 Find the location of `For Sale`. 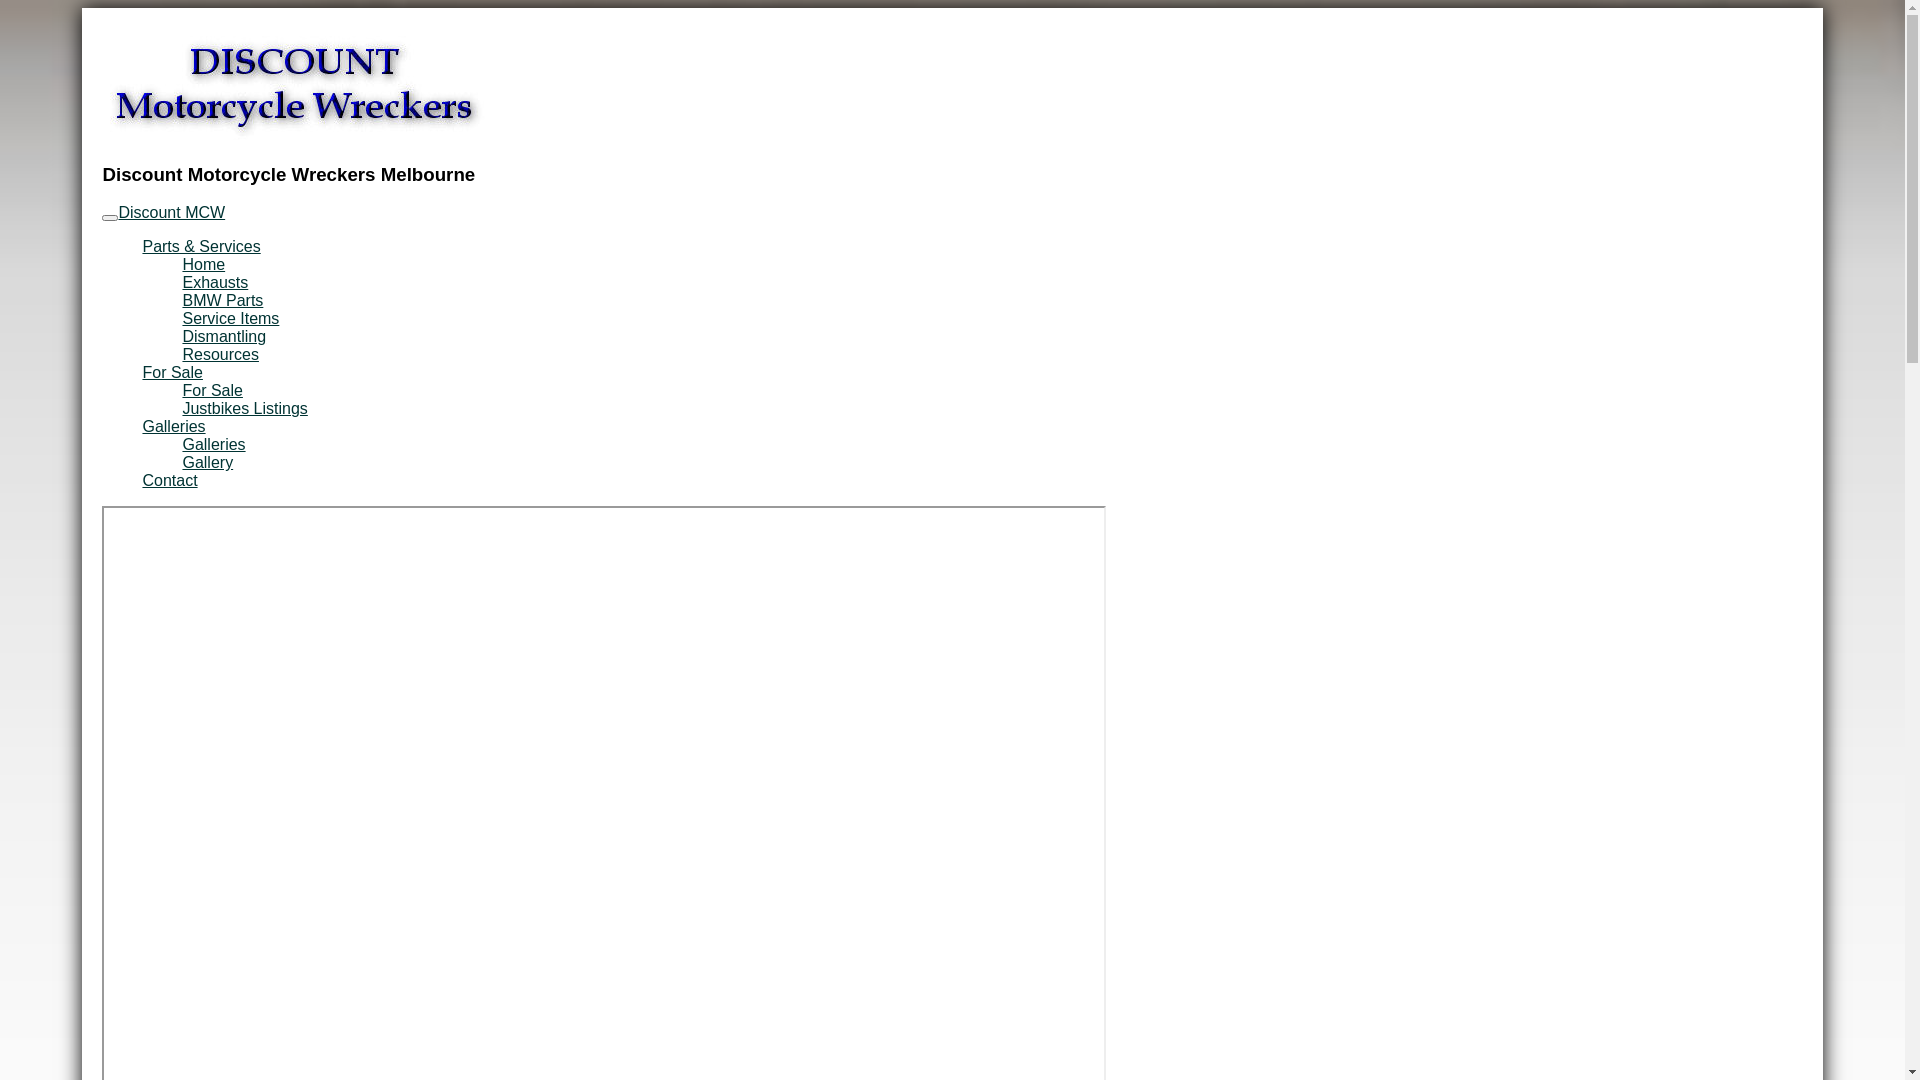

For Sale is located at coordinates (212, 390).